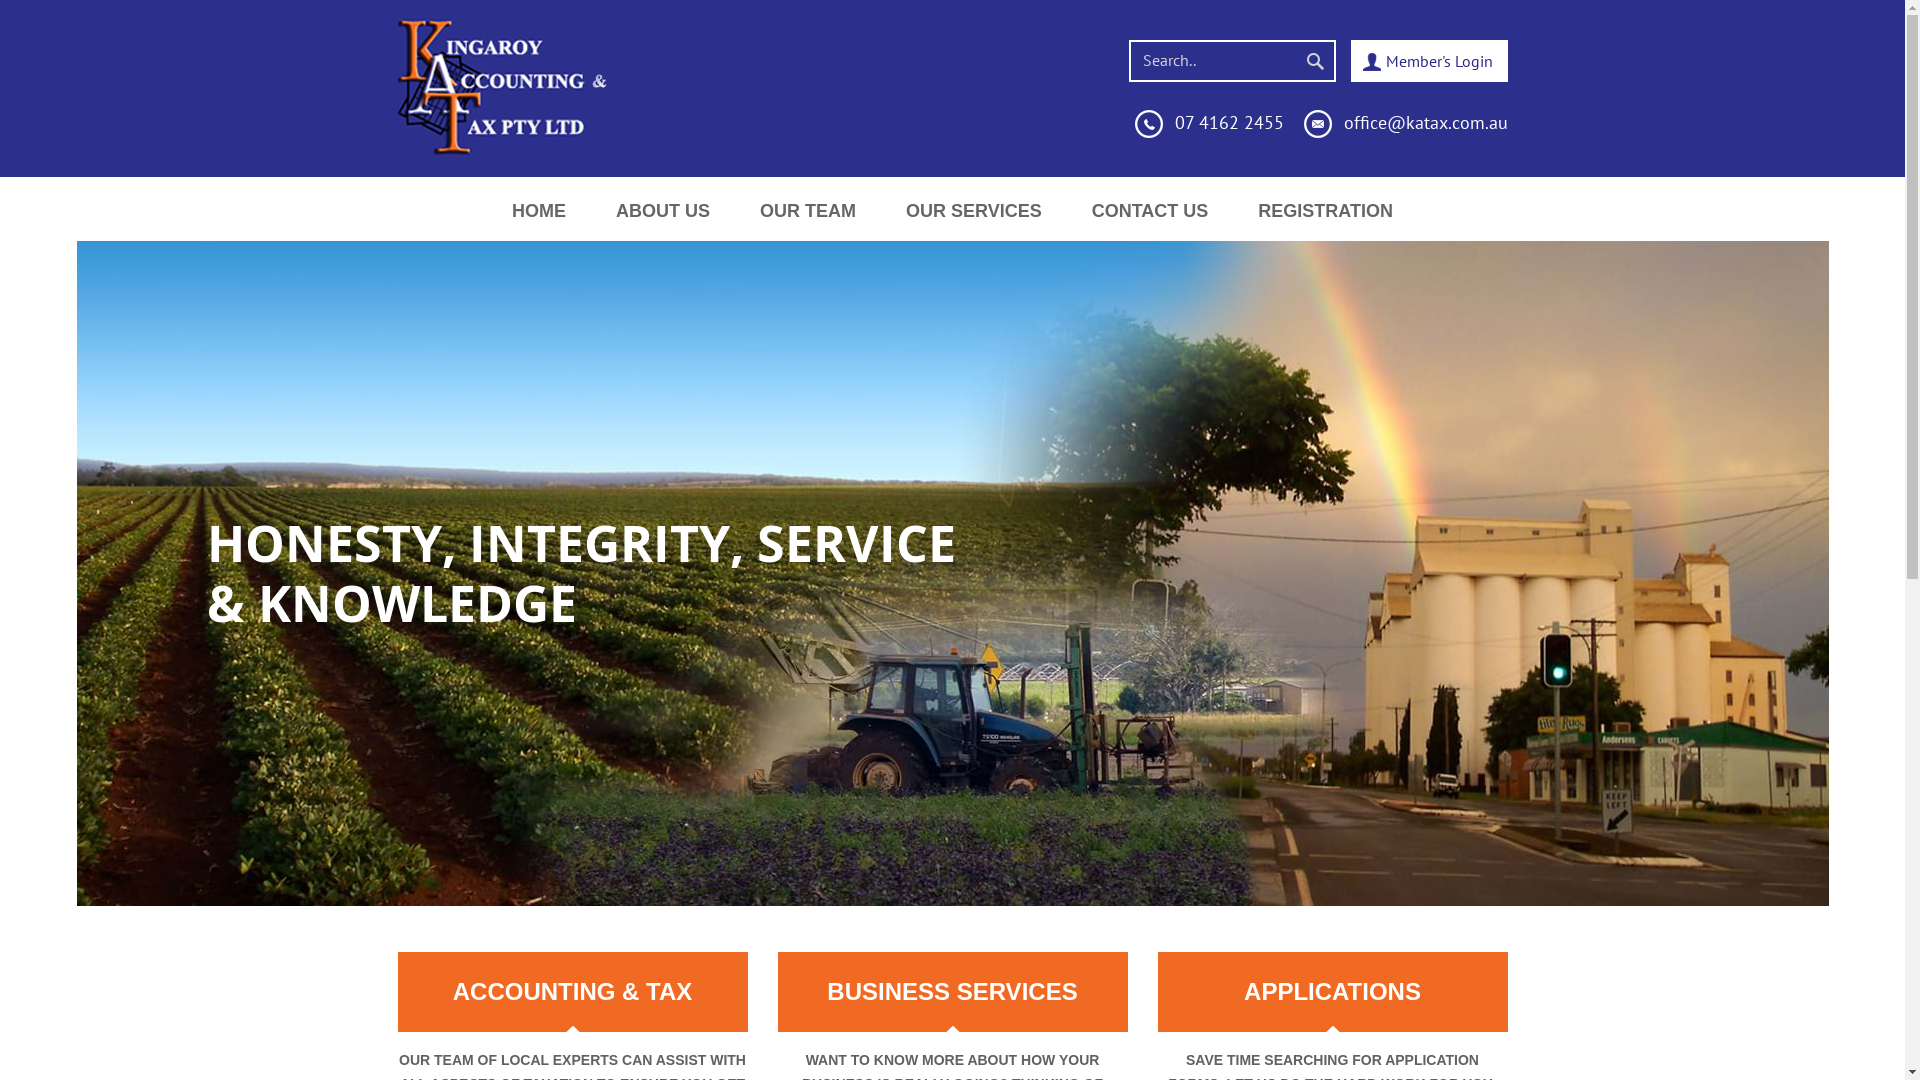 The image size is (1920, 1080). Describe the element at coordinates (952, 574) in the screenshot. I see `HONESTY, INTEGRITY, SERVICE & KNOWLEDGE` at that location.